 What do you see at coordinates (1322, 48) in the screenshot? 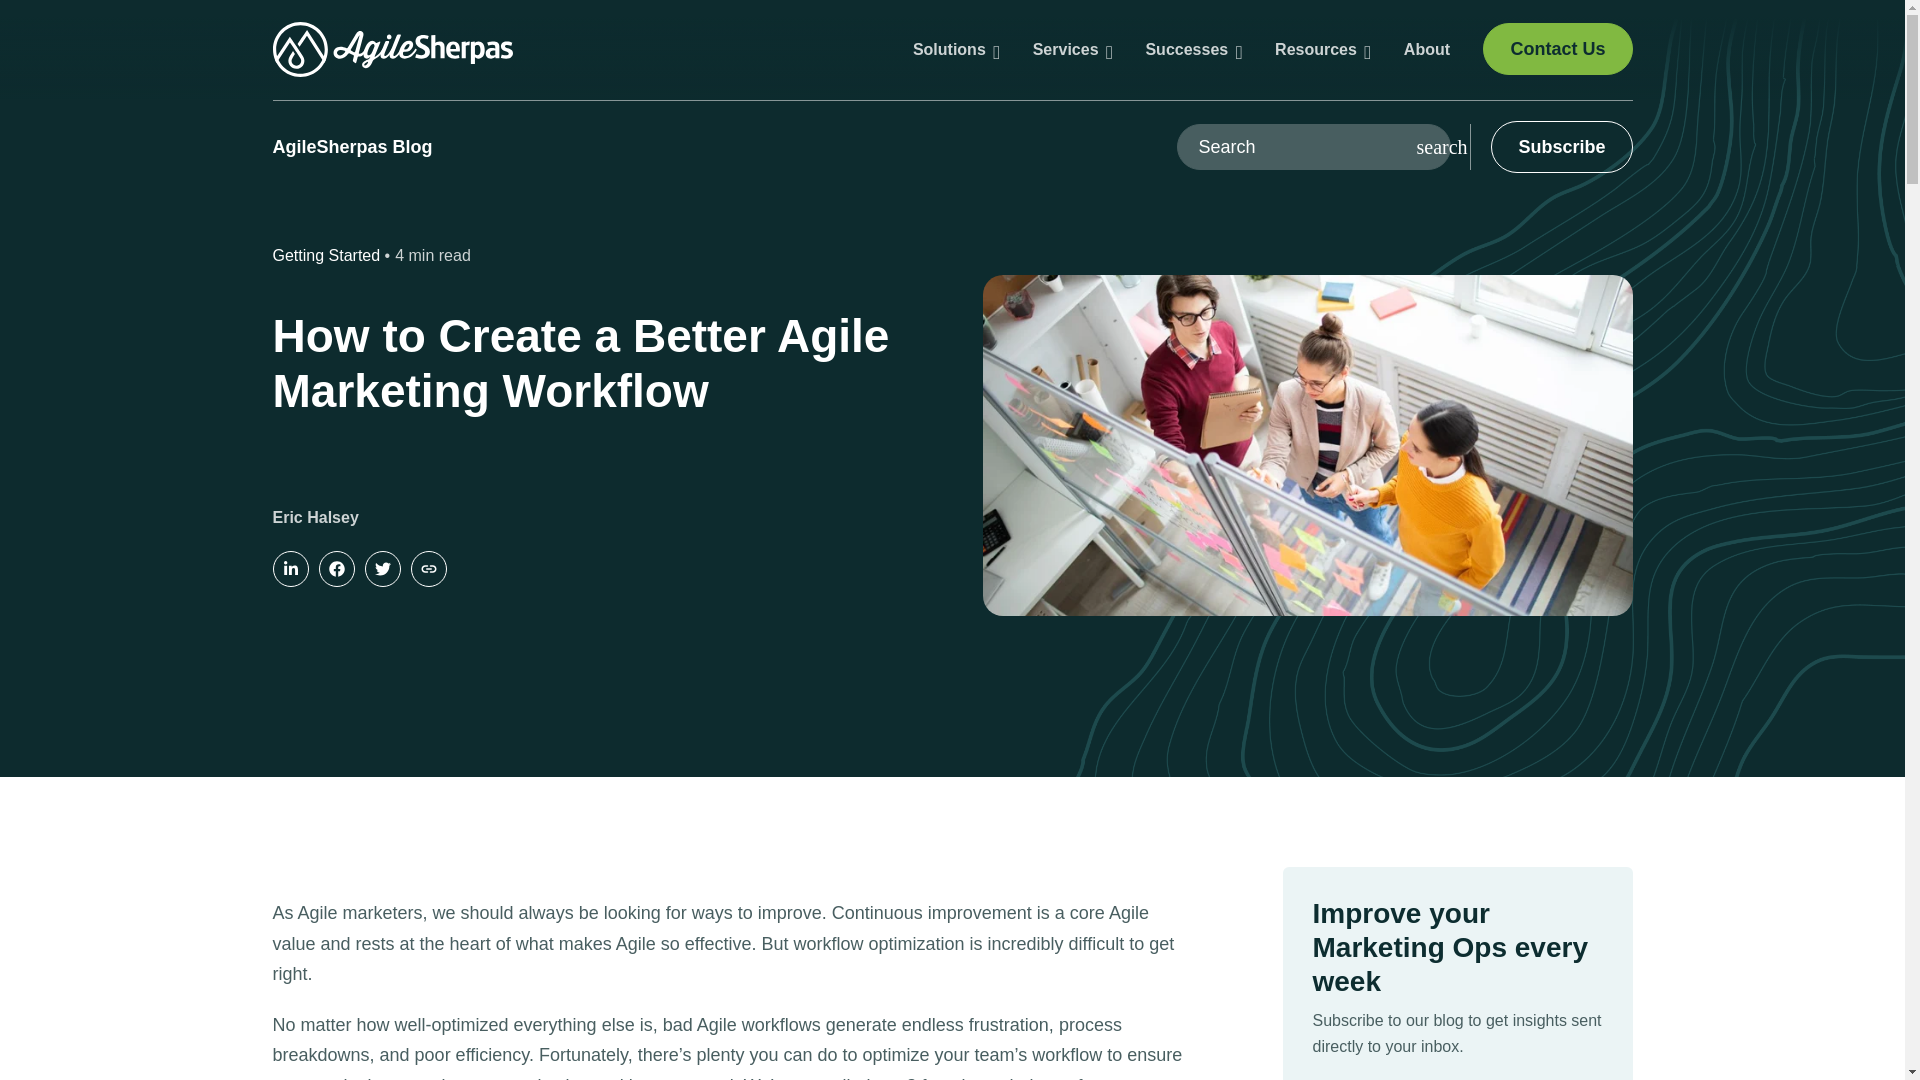
I see `Resources` at bounding box center [1322, 48].